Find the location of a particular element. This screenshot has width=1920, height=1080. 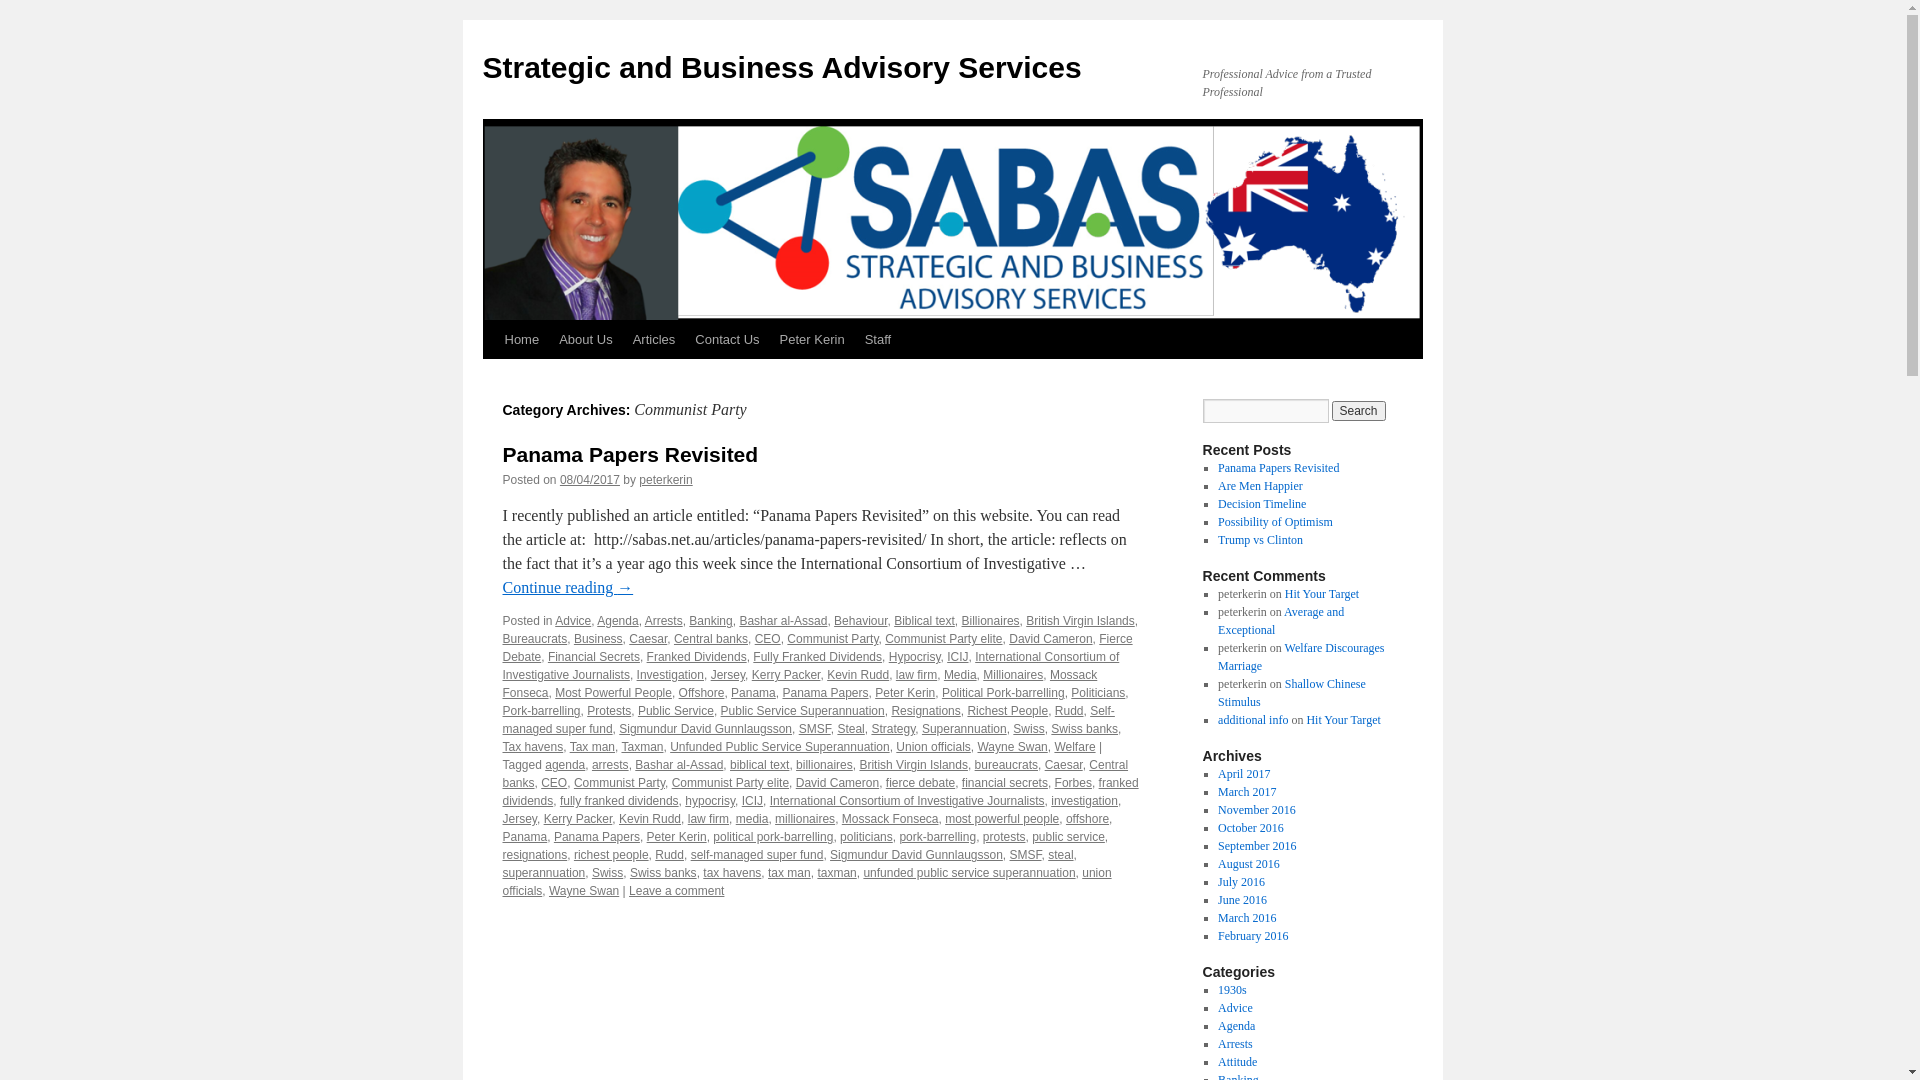

law firm is located at coordinates (708, 819).